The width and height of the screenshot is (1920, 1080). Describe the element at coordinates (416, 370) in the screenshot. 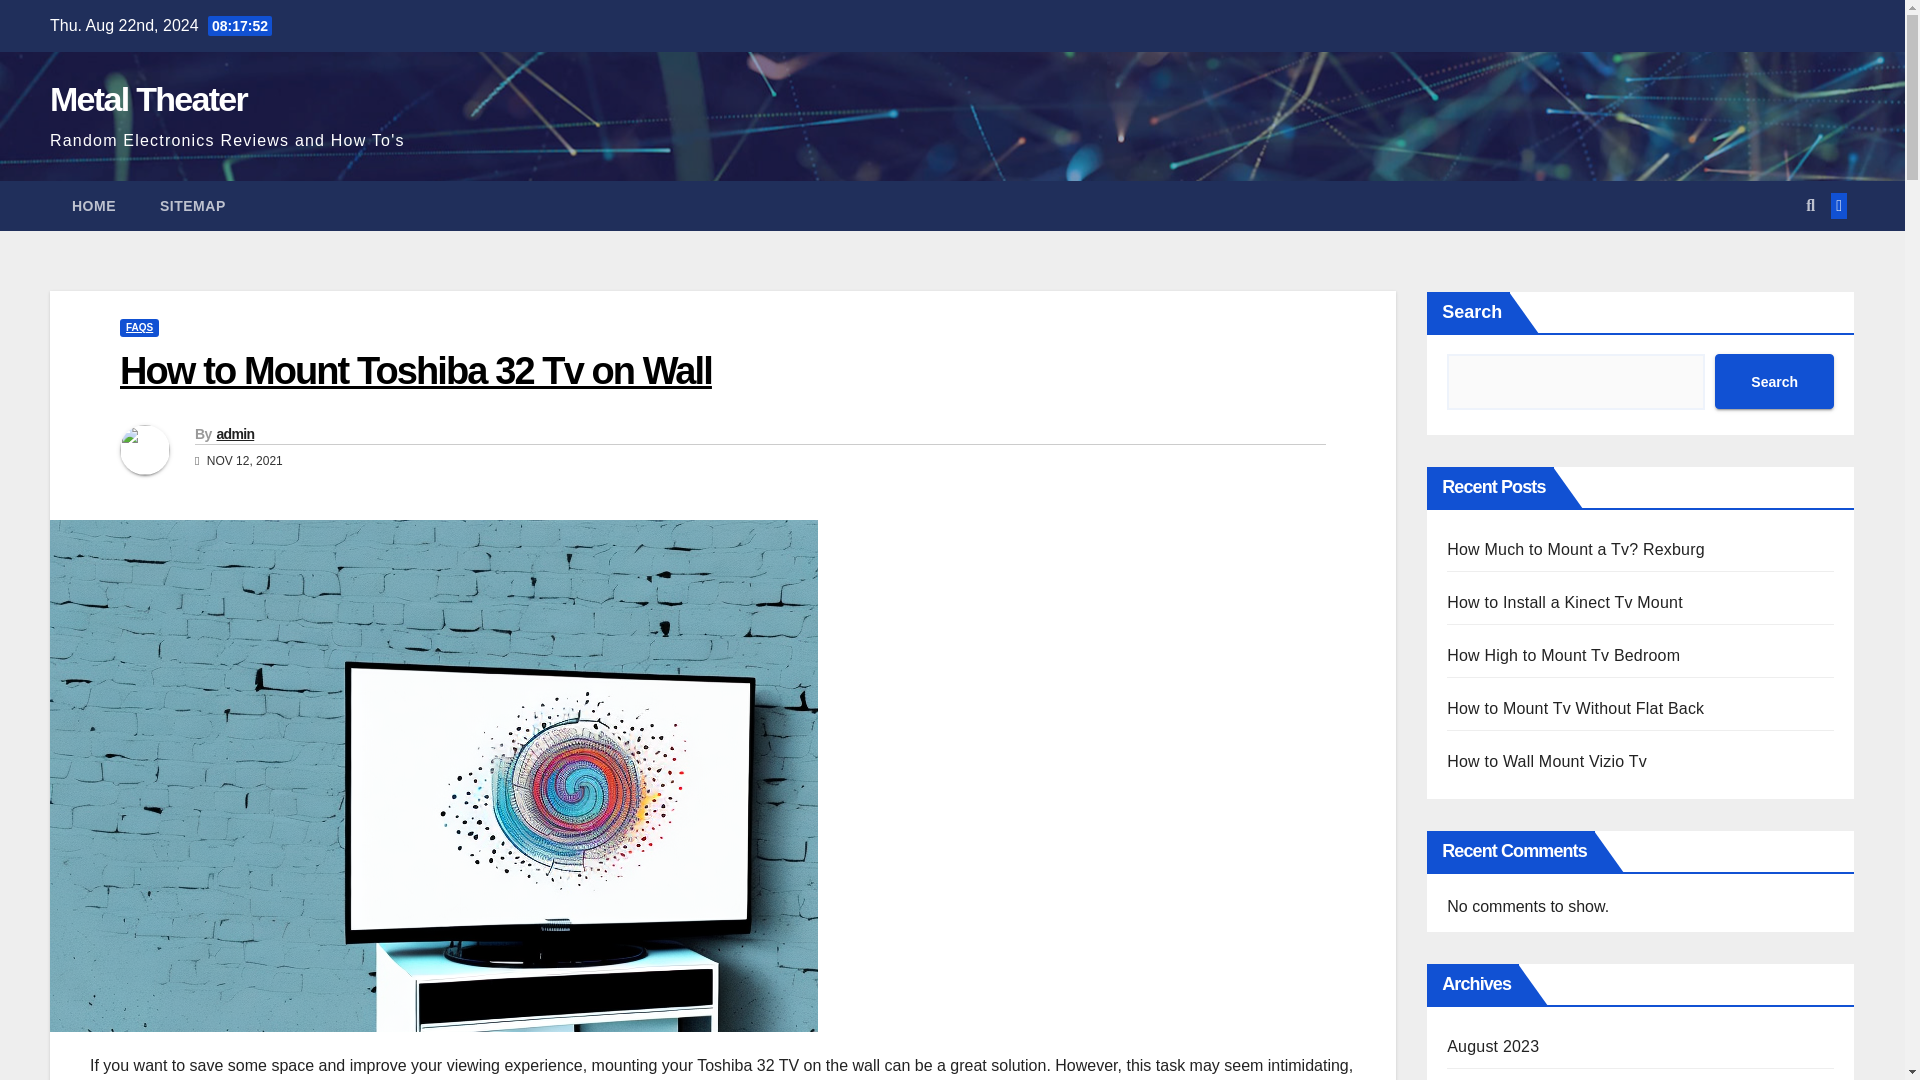

I see `How to Mount Toshiba 32 Tv on Wall` at that location.